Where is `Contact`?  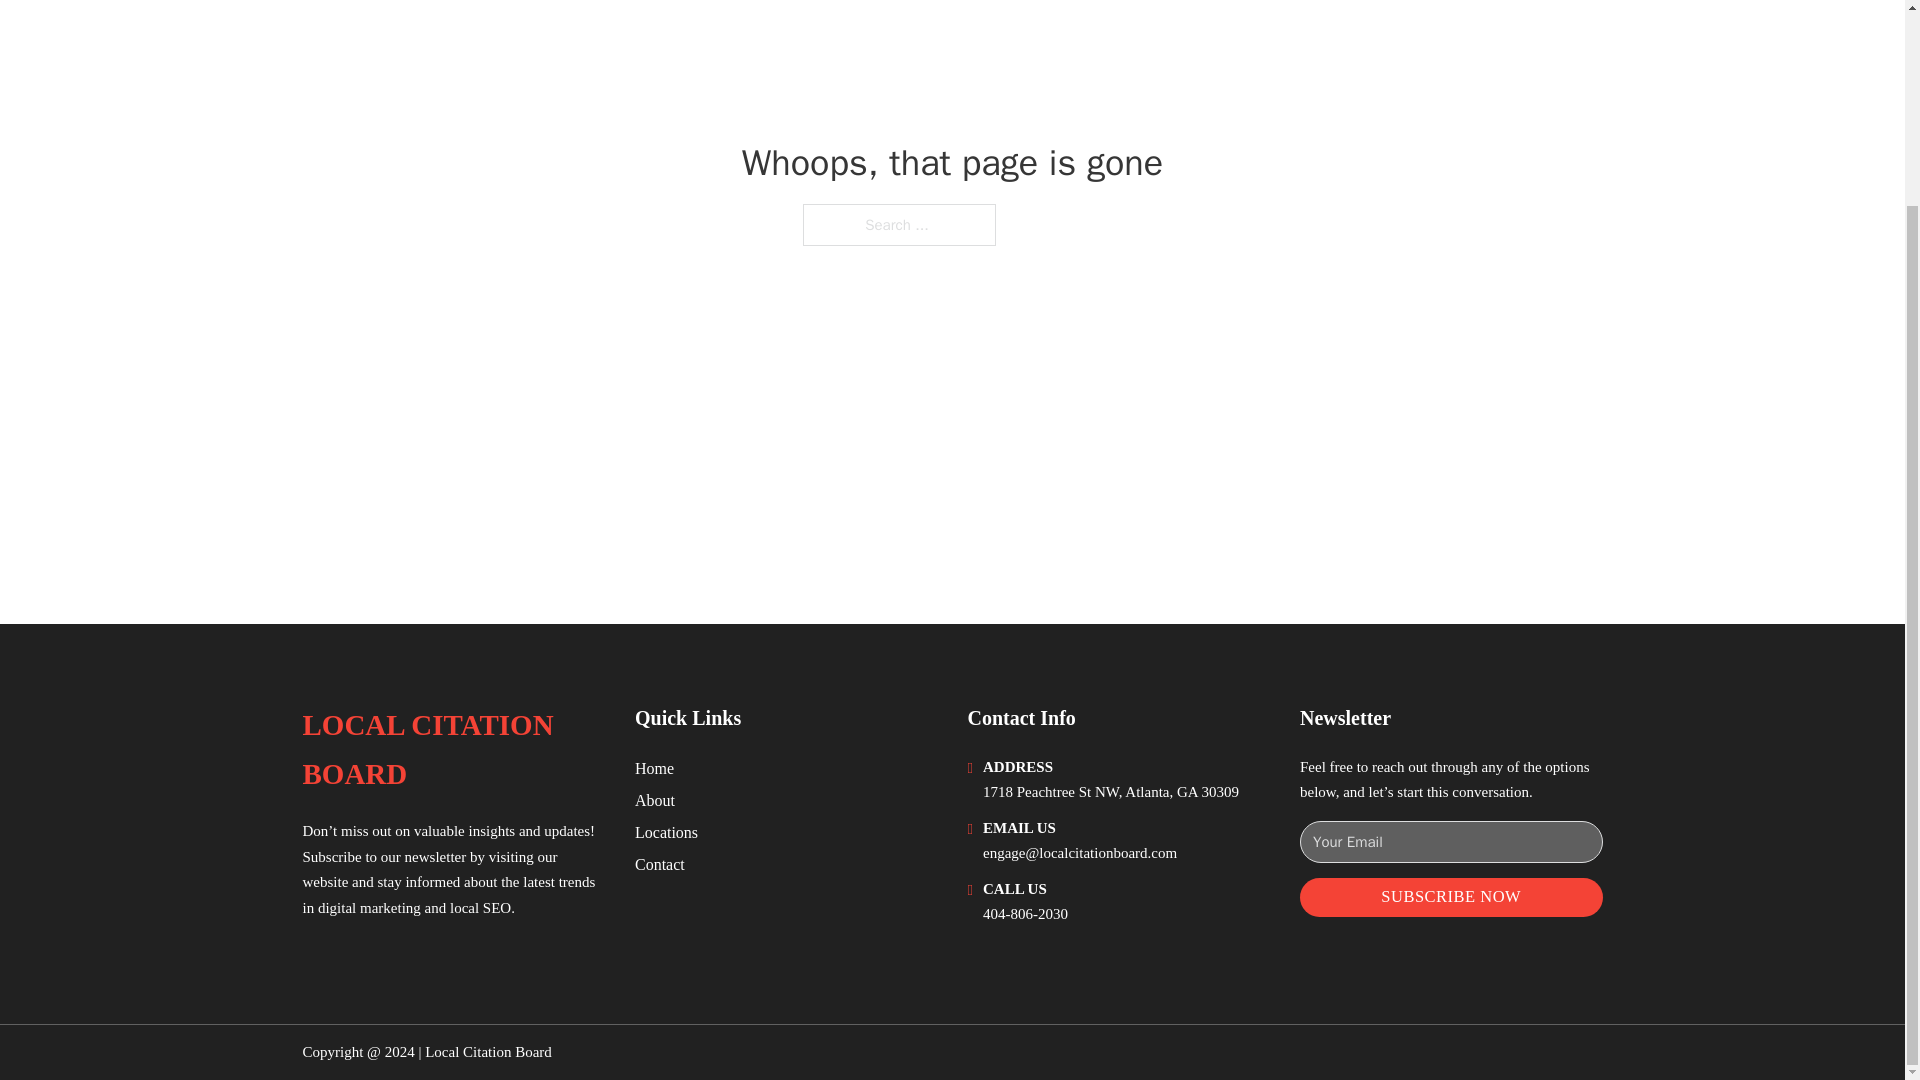 Contact is located at coordinates (660, 864).